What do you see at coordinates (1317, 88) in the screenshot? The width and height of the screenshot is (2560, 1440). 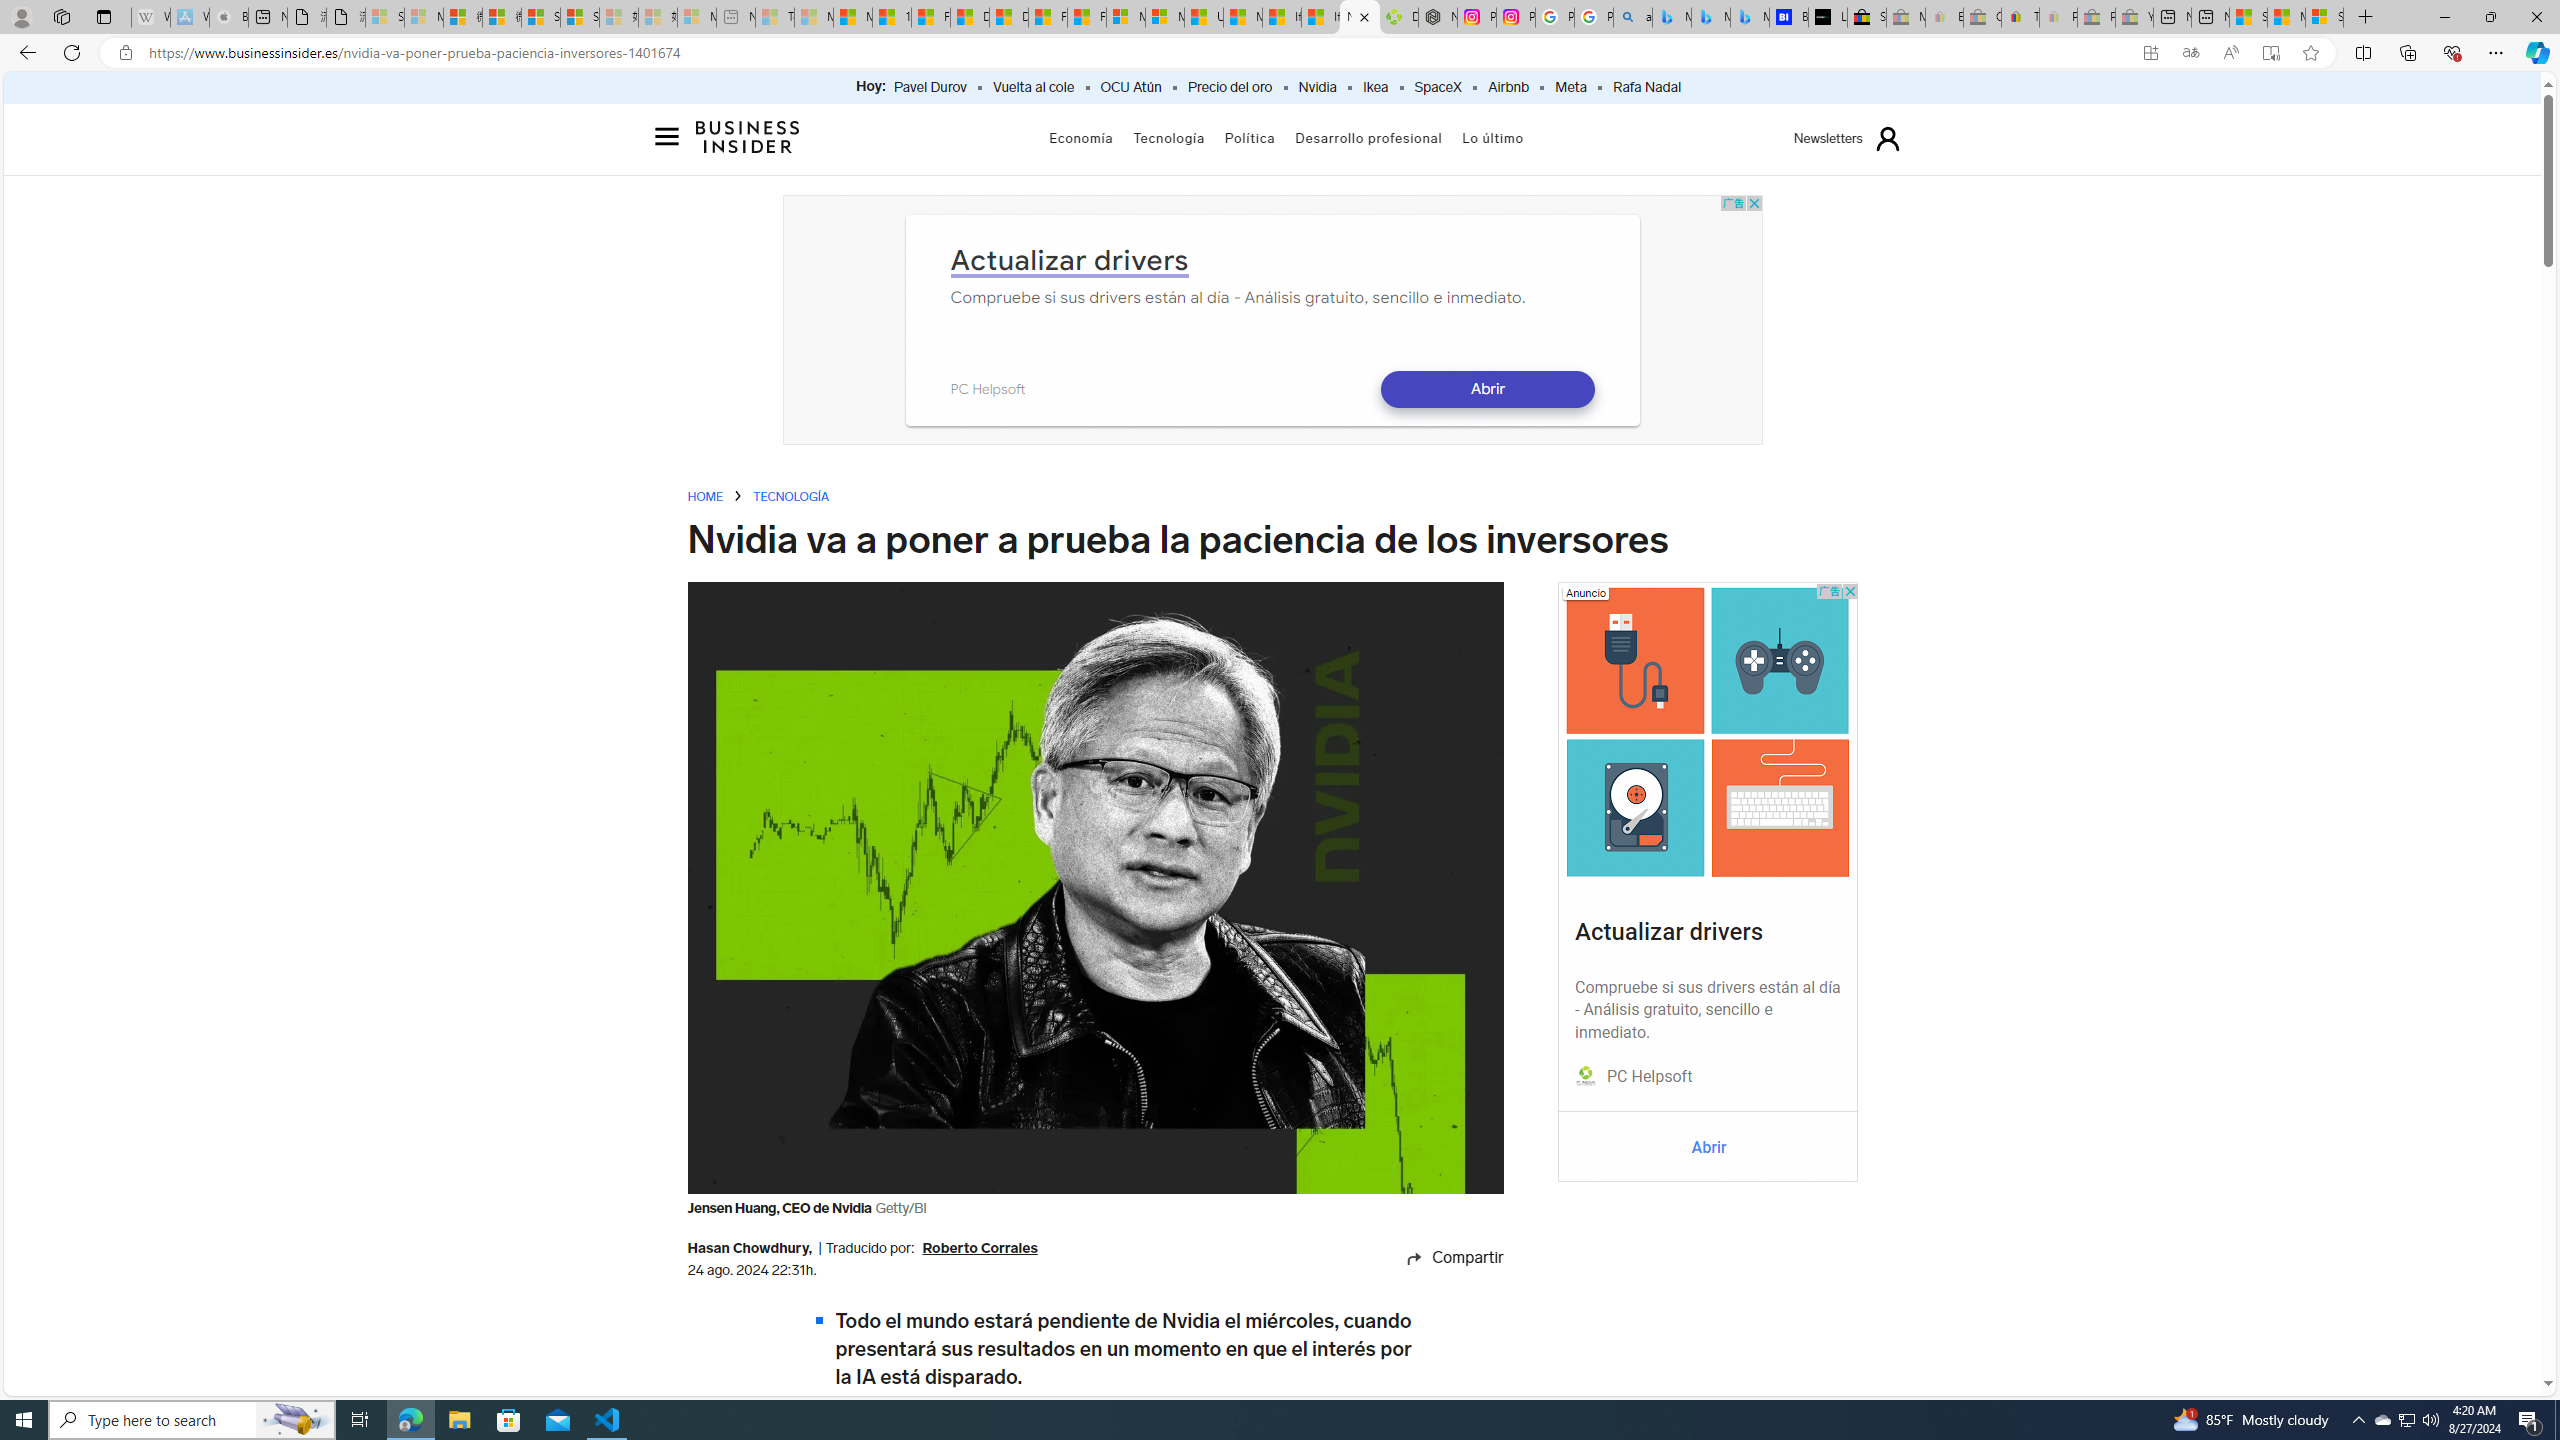 I see `Nvidia` at bounding box center [1317, 88].